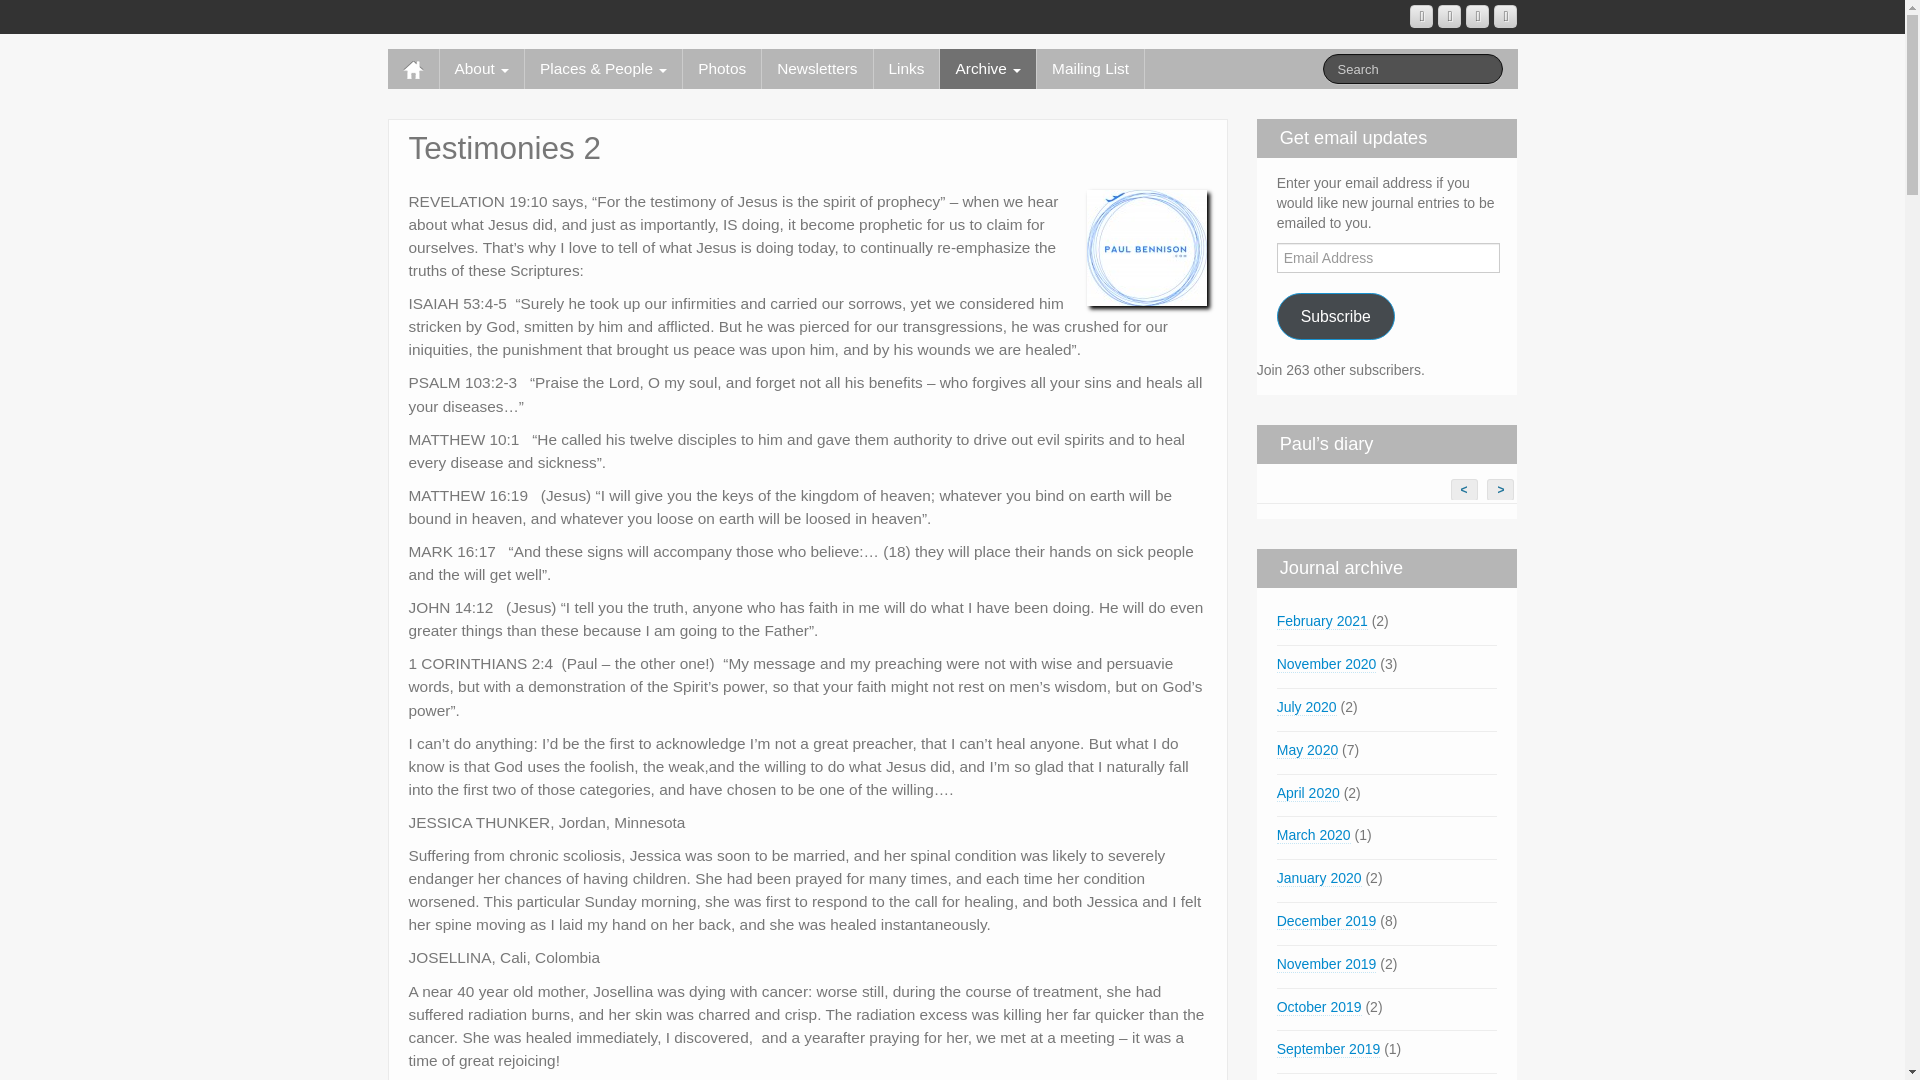 The height and width of the screenshot is (1080, 1920). Describe the element at coordinates (1450, 16) in the screenshot. I see `Paul Bennison Facebook` at that location.